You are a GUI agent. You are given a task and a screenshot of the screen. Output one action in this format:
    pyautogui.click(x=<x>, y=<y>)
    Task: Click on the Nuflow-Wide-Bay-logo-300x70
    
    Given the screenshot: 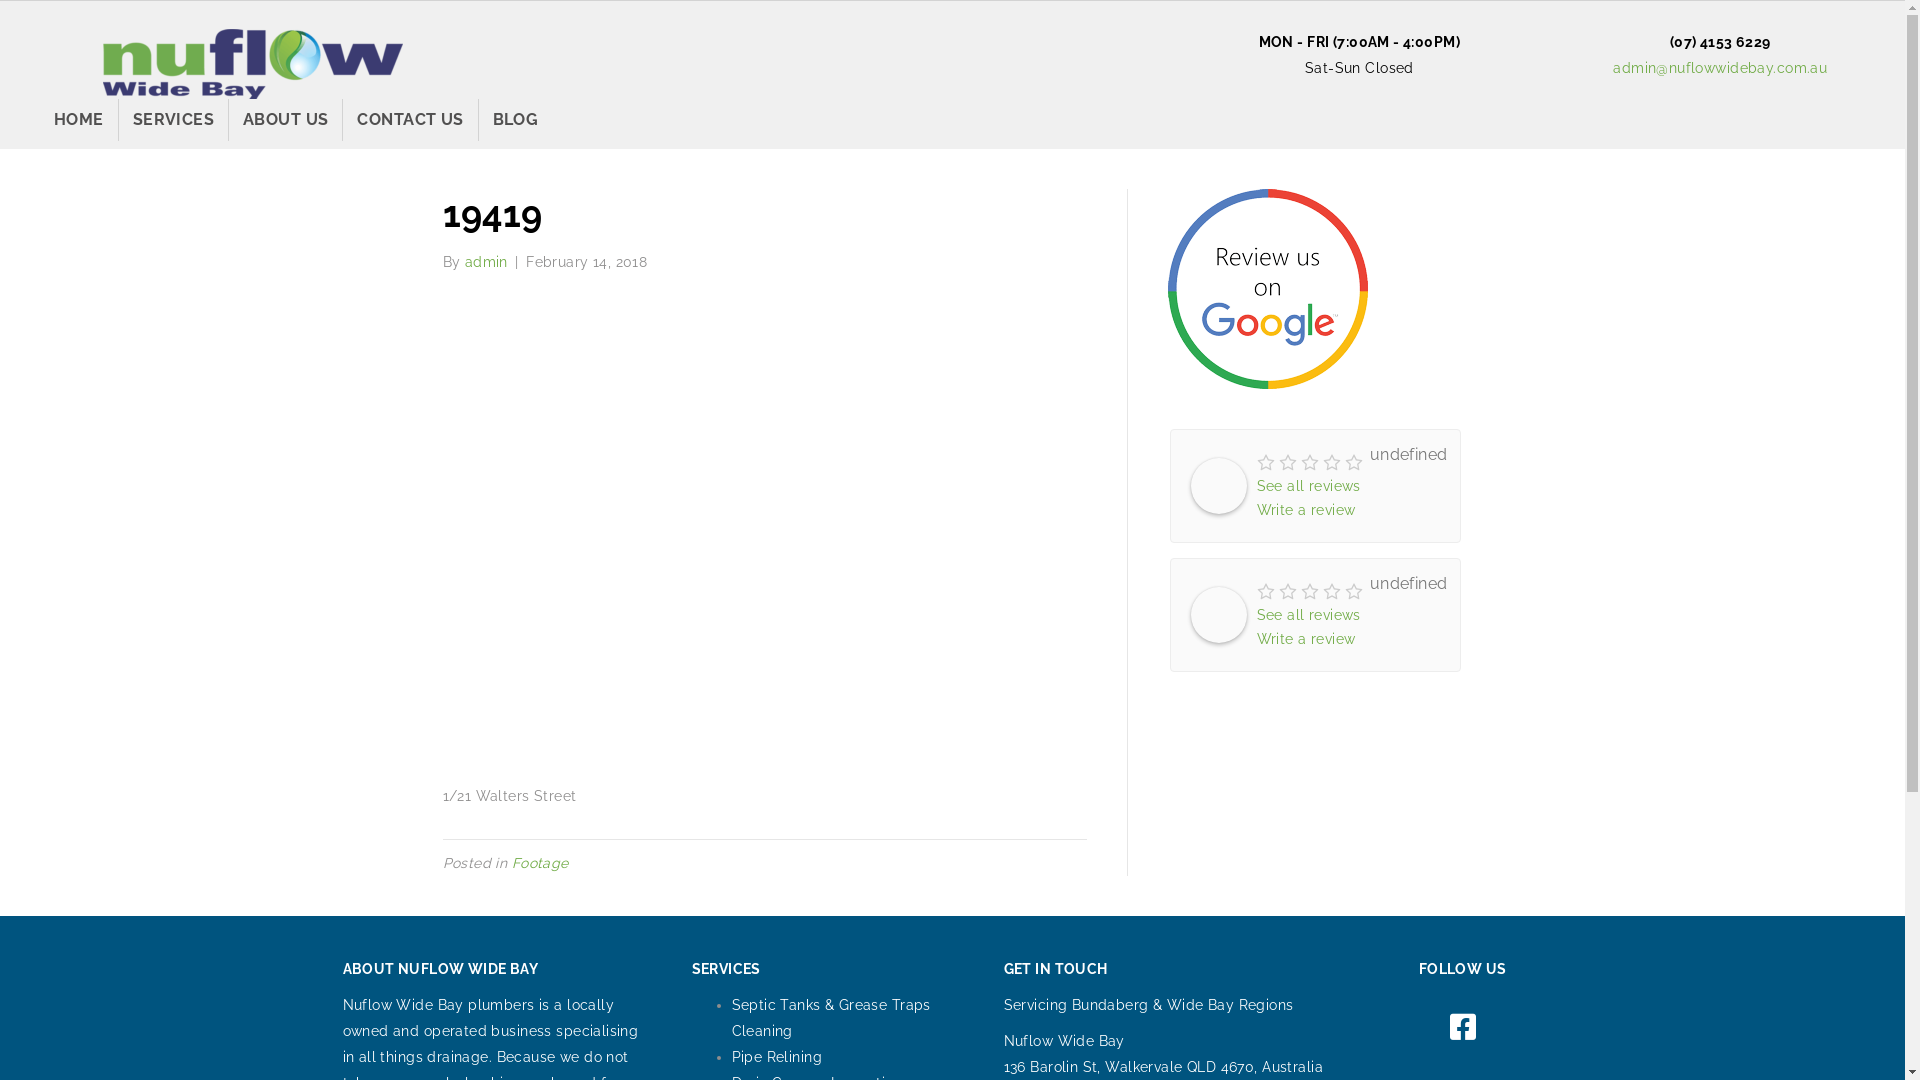 What is the action you would take?
    pyautogui.click(x=253, y=64)
    